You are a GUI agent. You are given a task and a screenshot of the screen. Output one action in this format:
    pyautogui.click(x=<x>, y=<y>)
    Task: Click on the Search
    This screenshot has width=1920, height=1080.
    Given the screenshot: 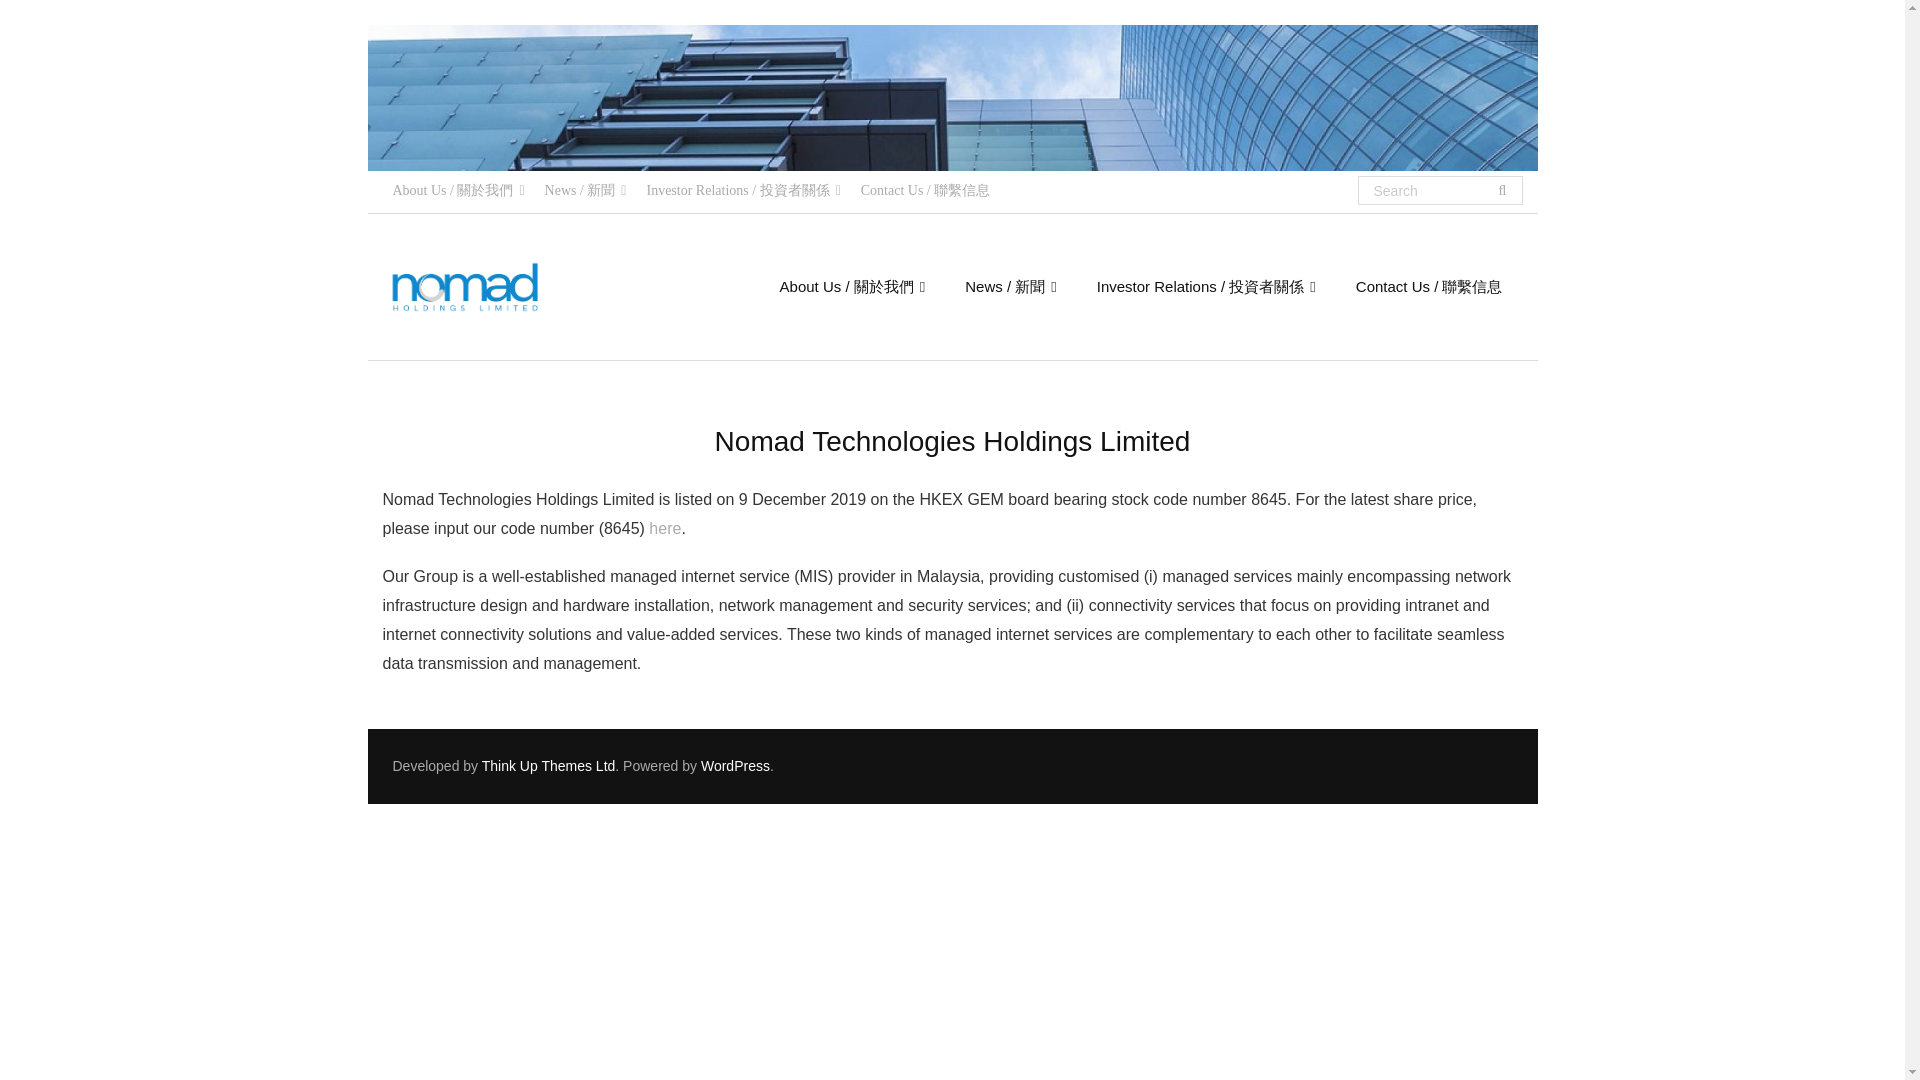 What is the action you would take?
    pyautogui.click(x=48, y=22)
    